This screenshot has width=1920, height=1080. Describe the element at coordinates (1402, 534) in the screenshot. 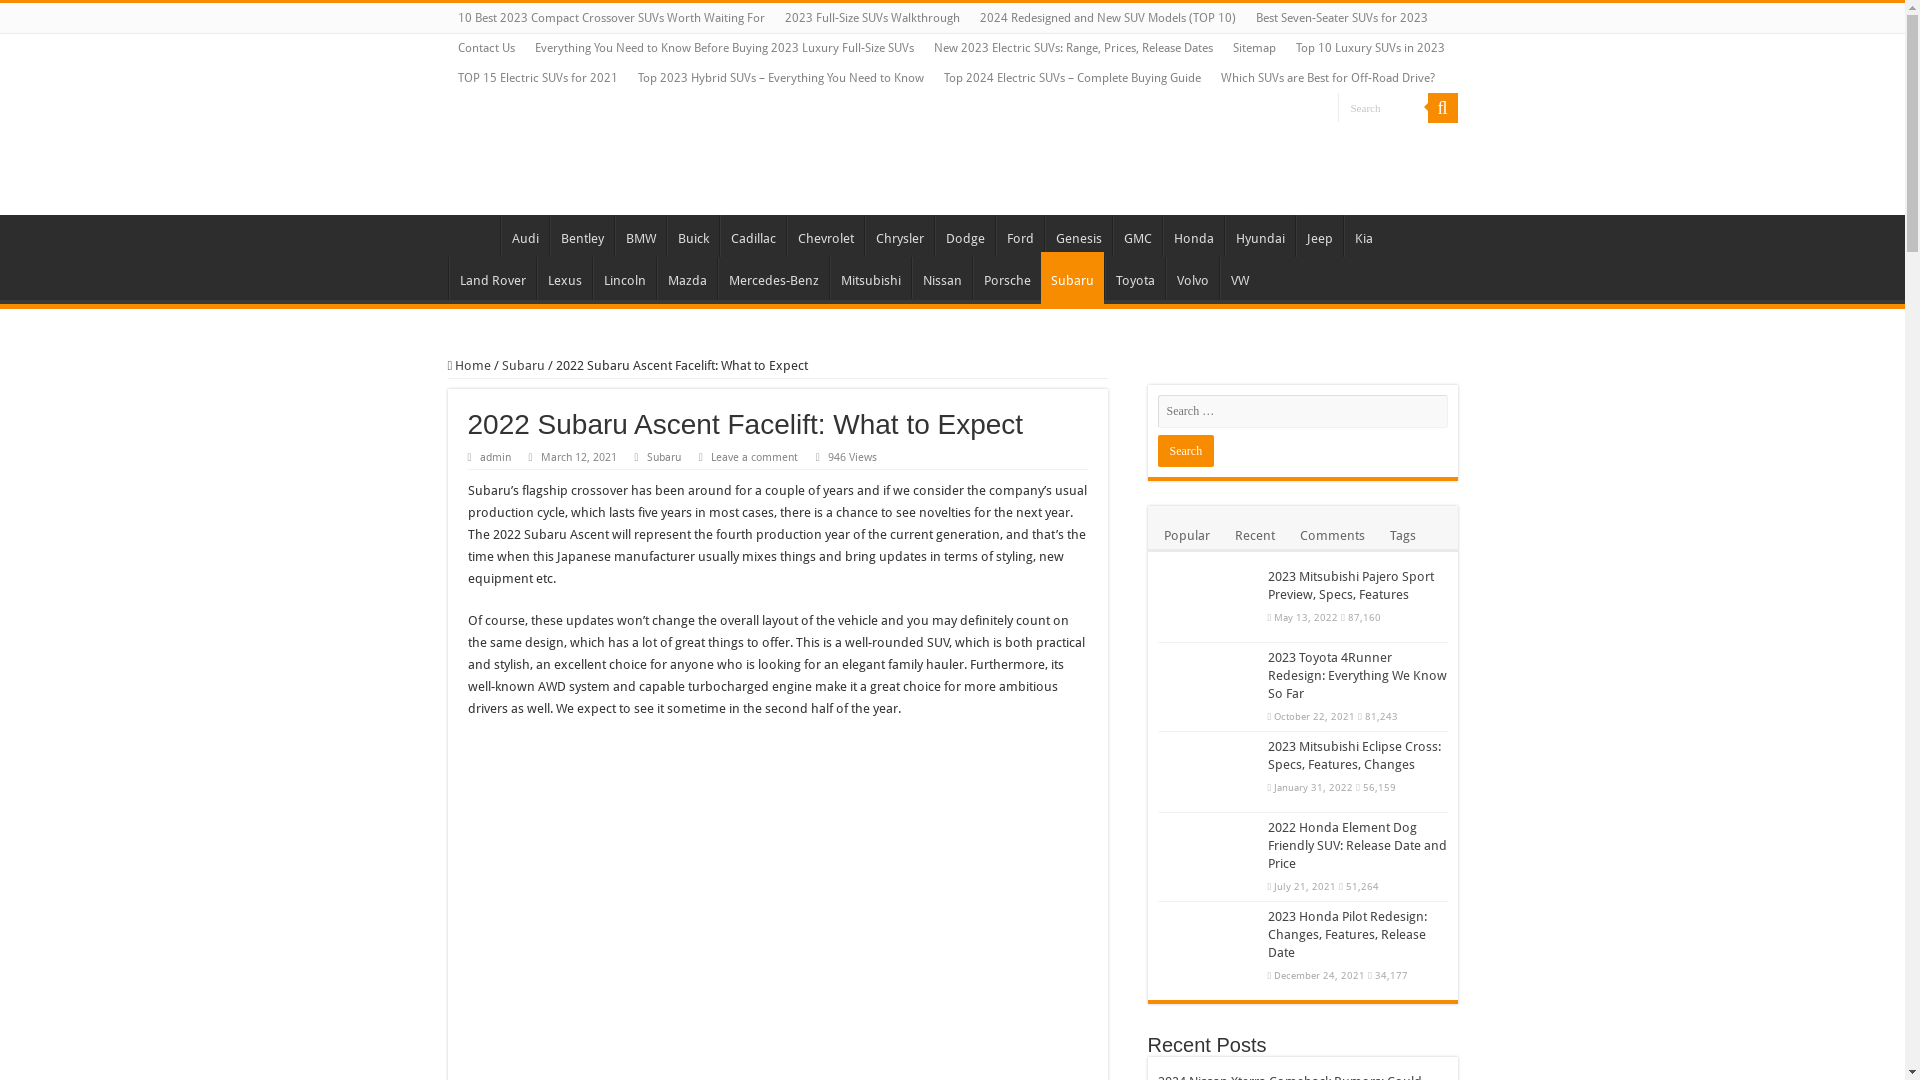

I see `Tags` at that location.